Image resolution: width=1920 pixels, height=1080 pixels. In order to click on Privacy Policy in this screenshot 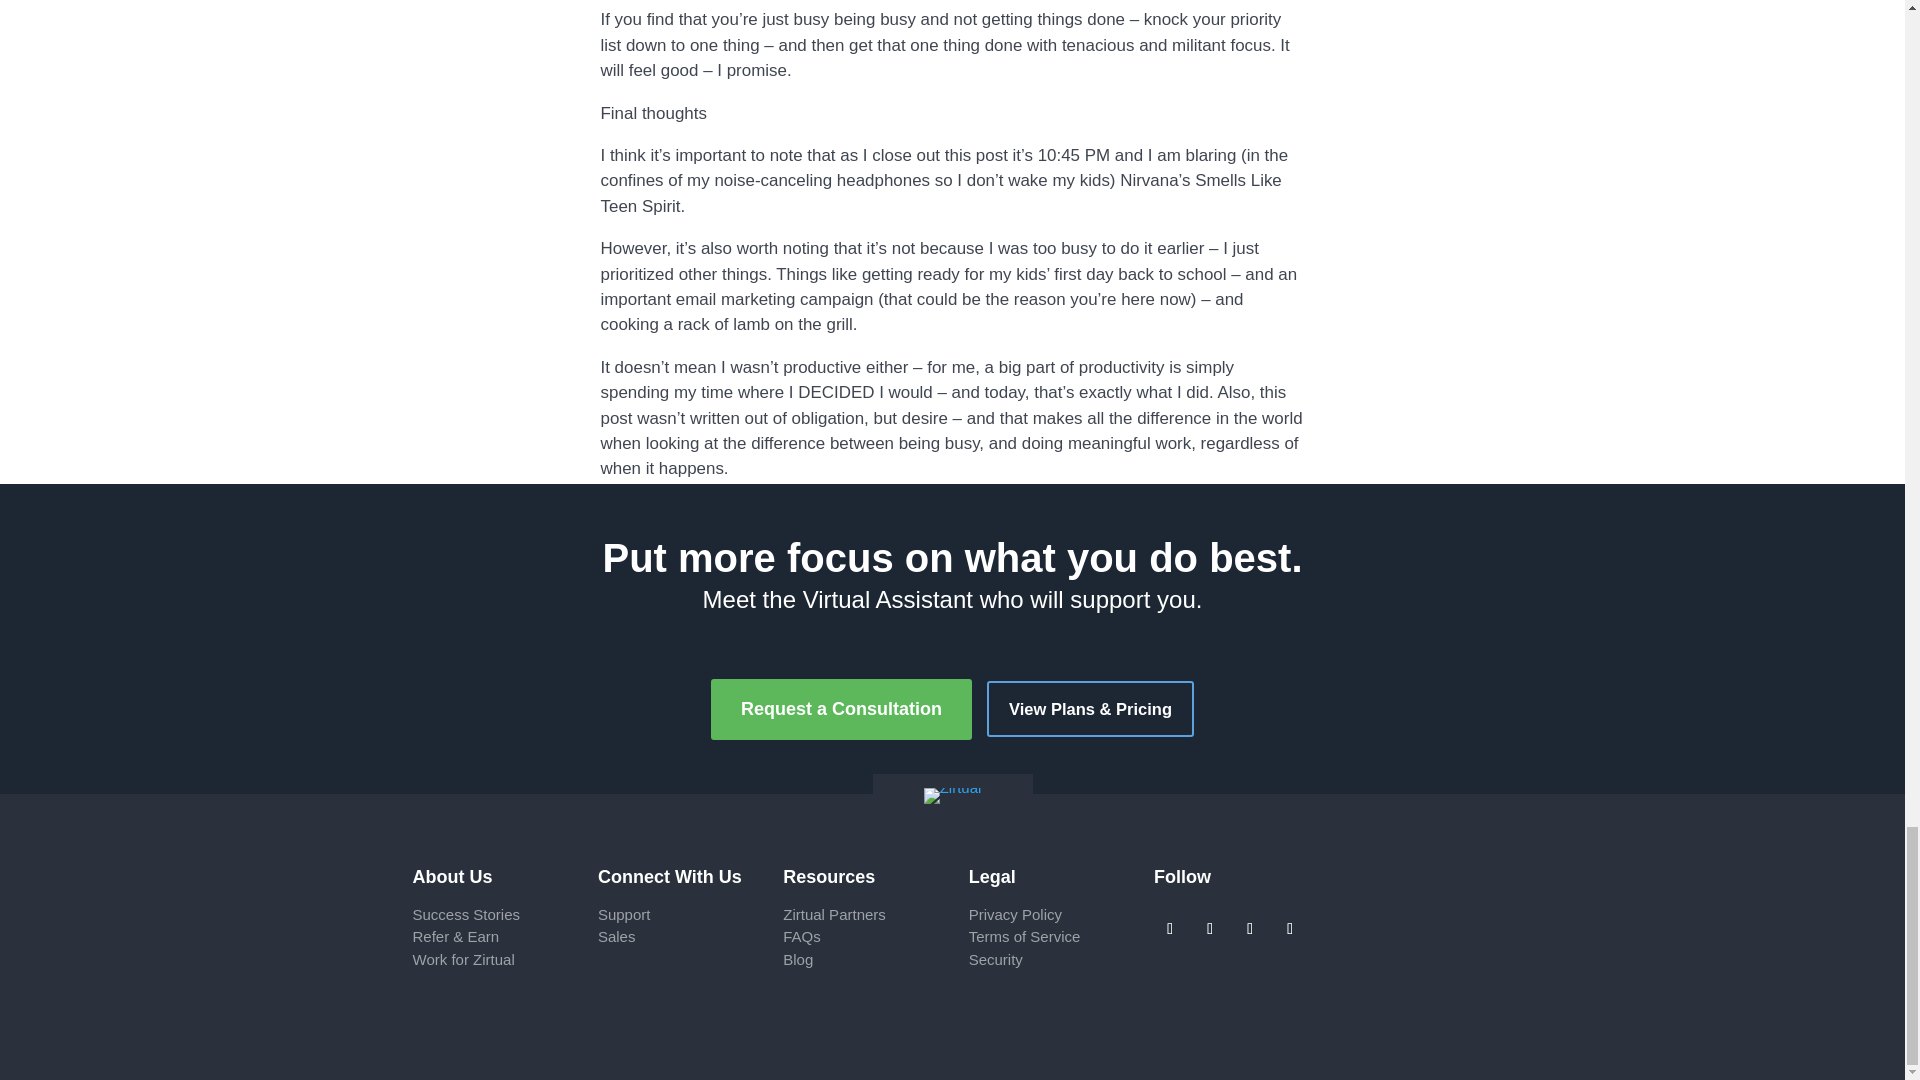, I will do `click(1015, 914)`.